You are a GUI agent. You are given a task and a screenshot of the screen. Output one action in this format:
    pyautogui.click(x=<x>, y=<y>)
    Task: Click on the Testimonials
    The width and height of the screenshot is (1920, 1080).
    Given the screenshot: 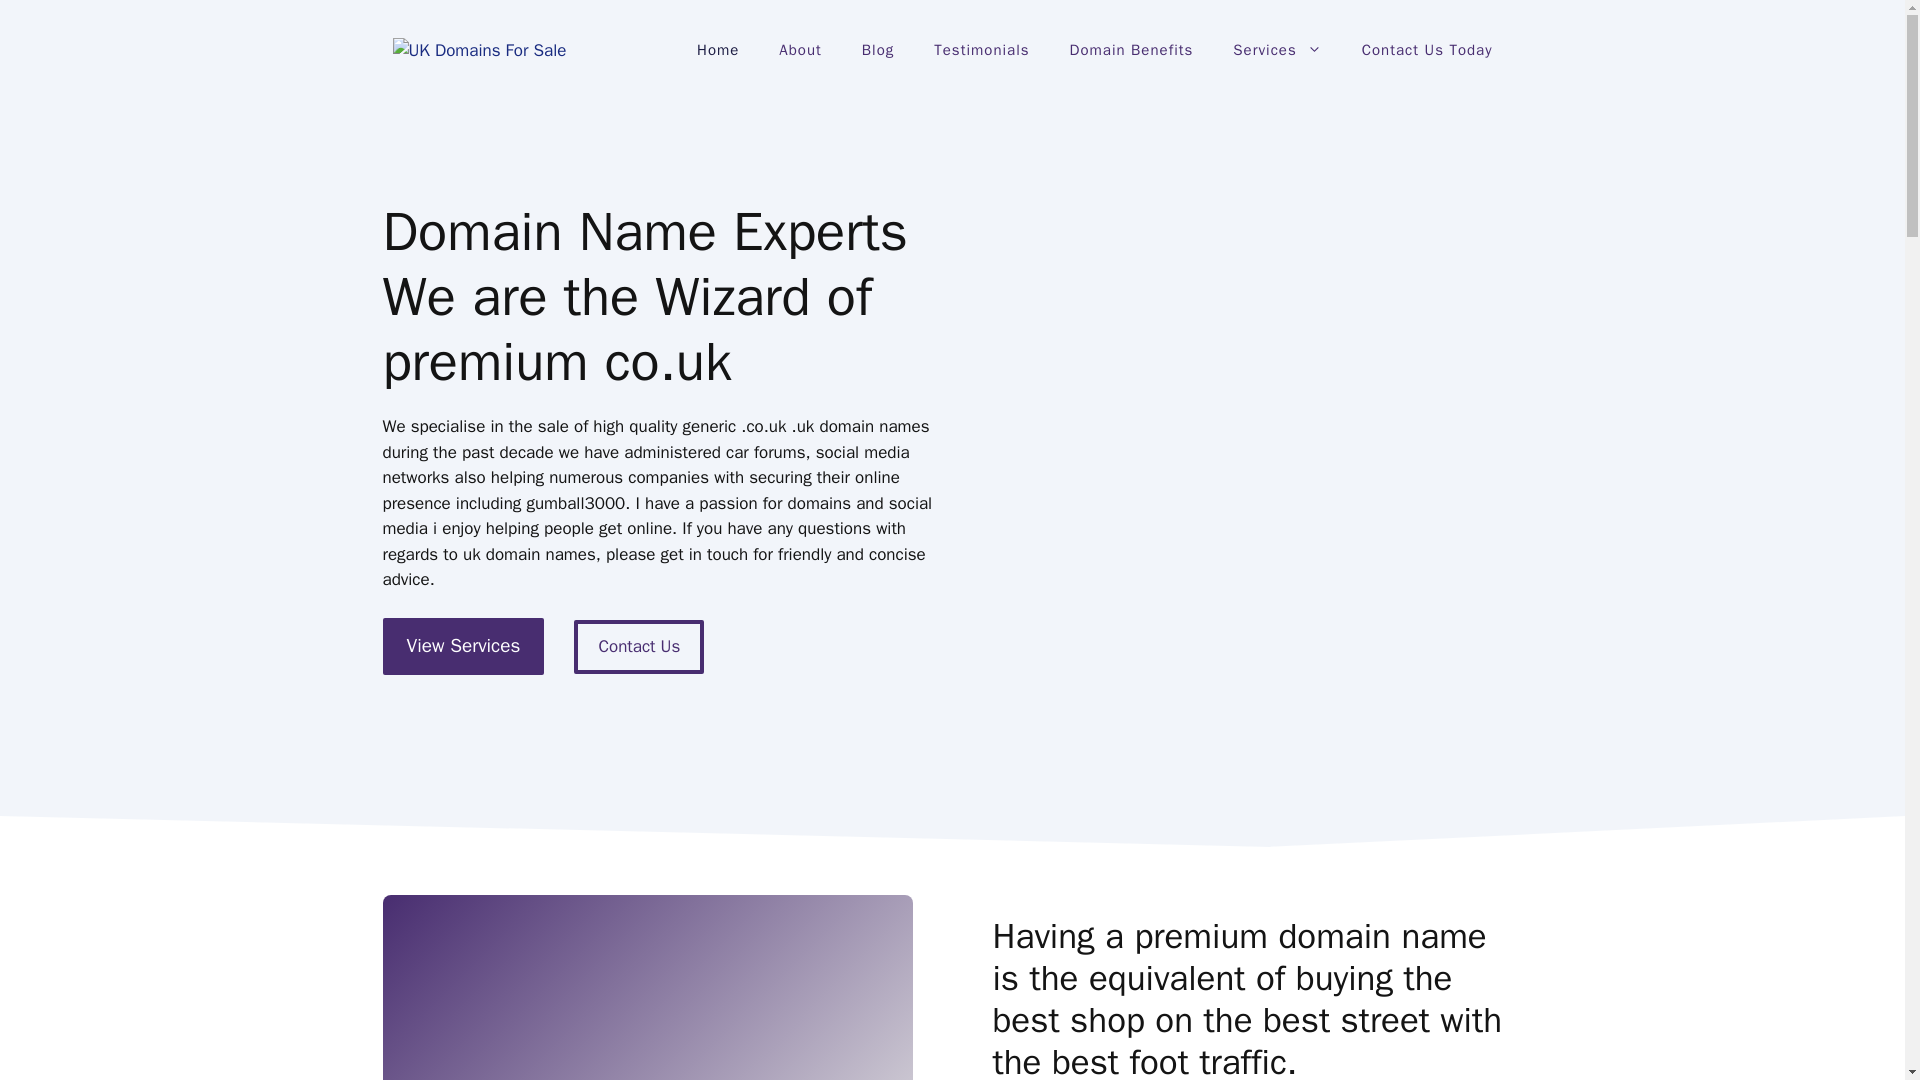 What is the action you would take?
    pyautogui.click(x=980, y=50)
    